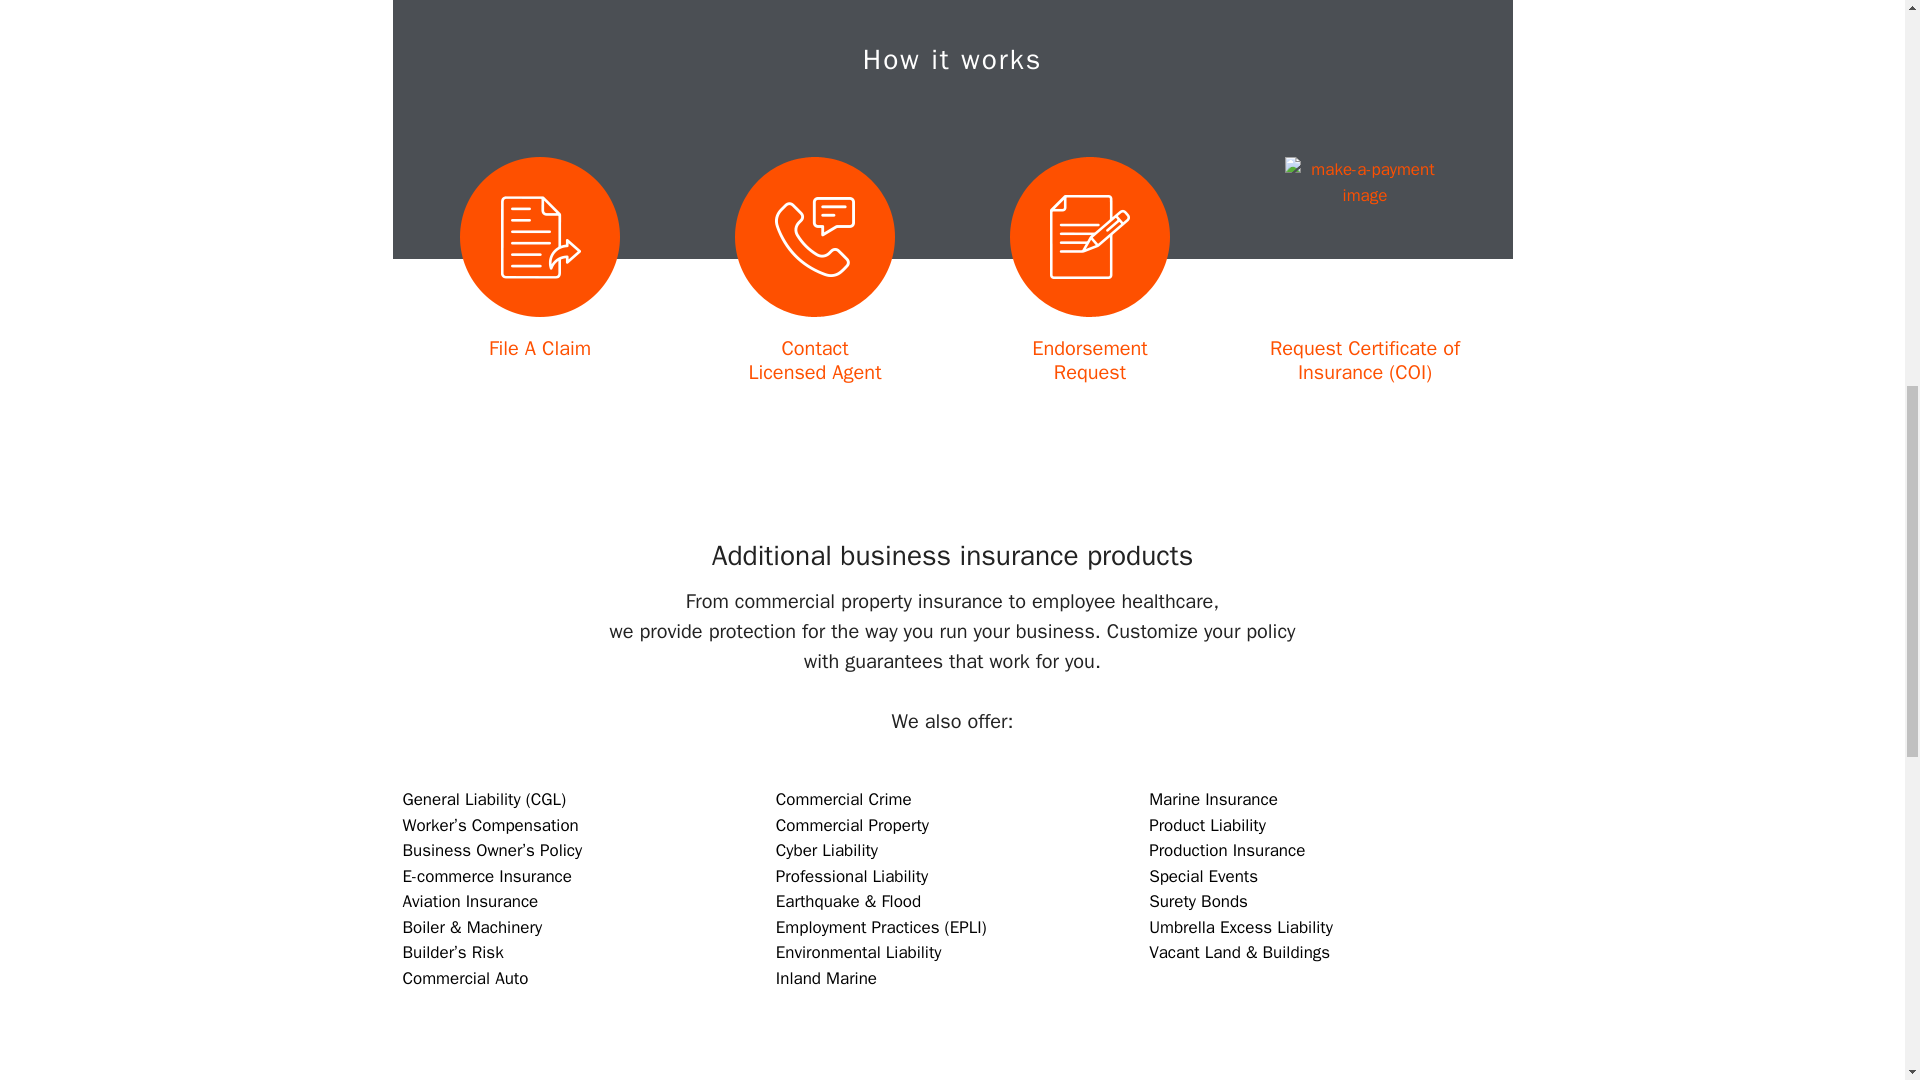 Image resolution: width=1920 pixels, height=1080 pixels. Describe the element at coordinates (814, 360) in the screenshot. I see `Commercial Auto` at that location.